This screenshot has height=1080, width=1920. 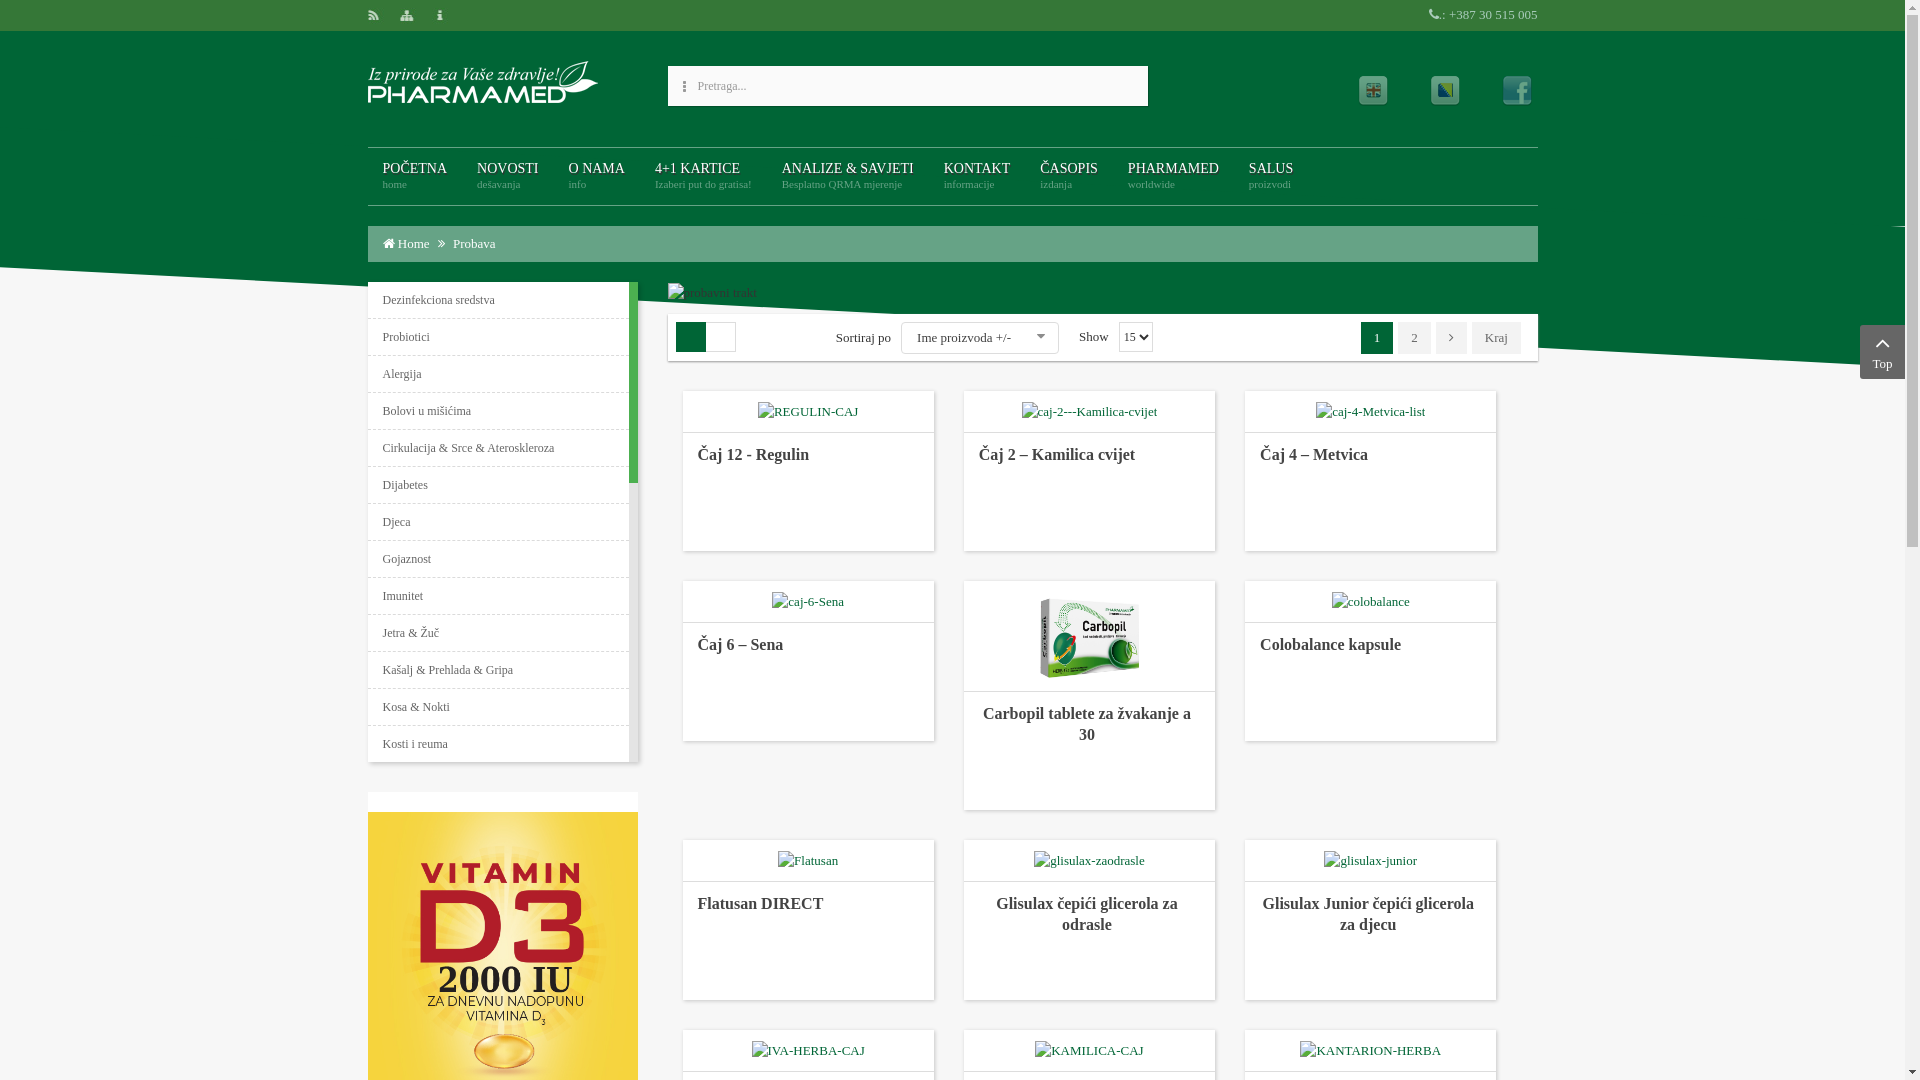 What do you see at coordinates (1496, 338) in the screenshot?
I see `Kraj` at bounding box center [1496, 338].